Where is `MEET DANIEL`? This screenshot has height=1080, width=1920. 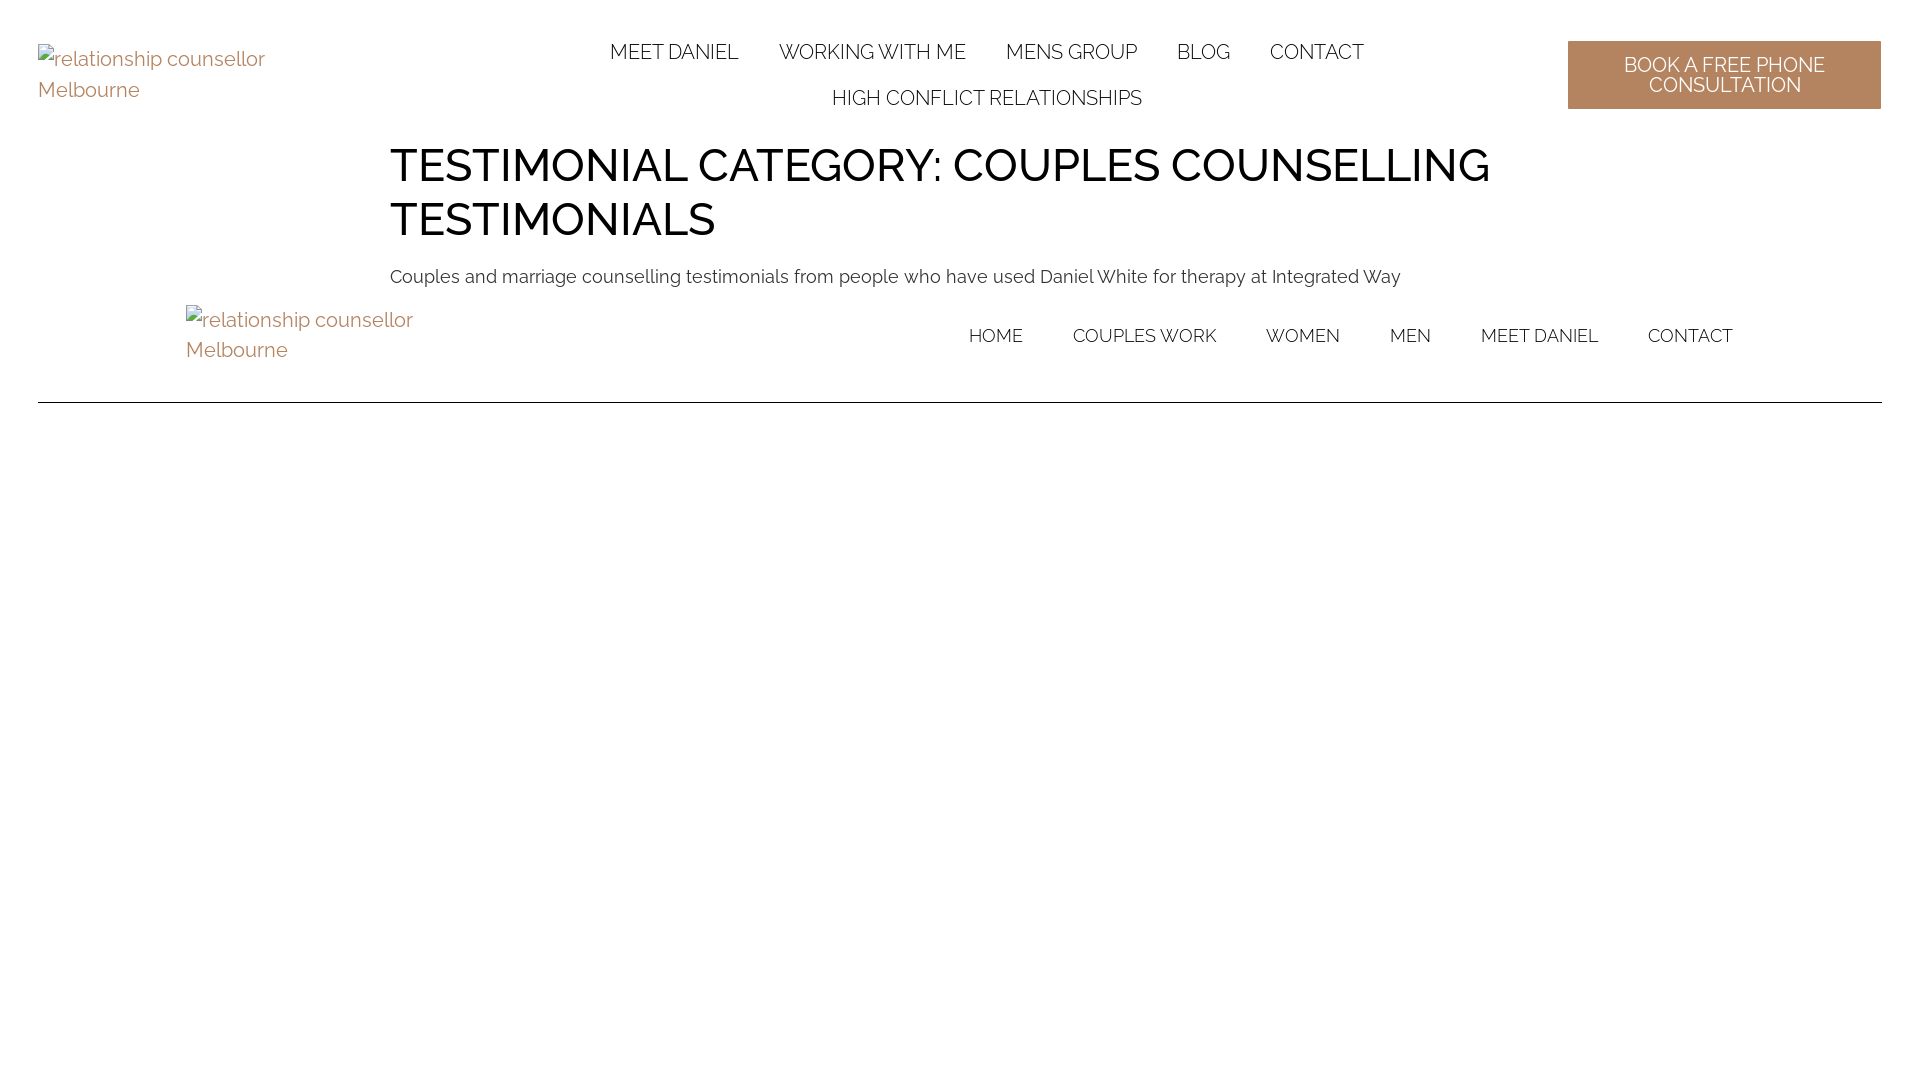 MEET DANIEL is located at coordinates (674, 52).